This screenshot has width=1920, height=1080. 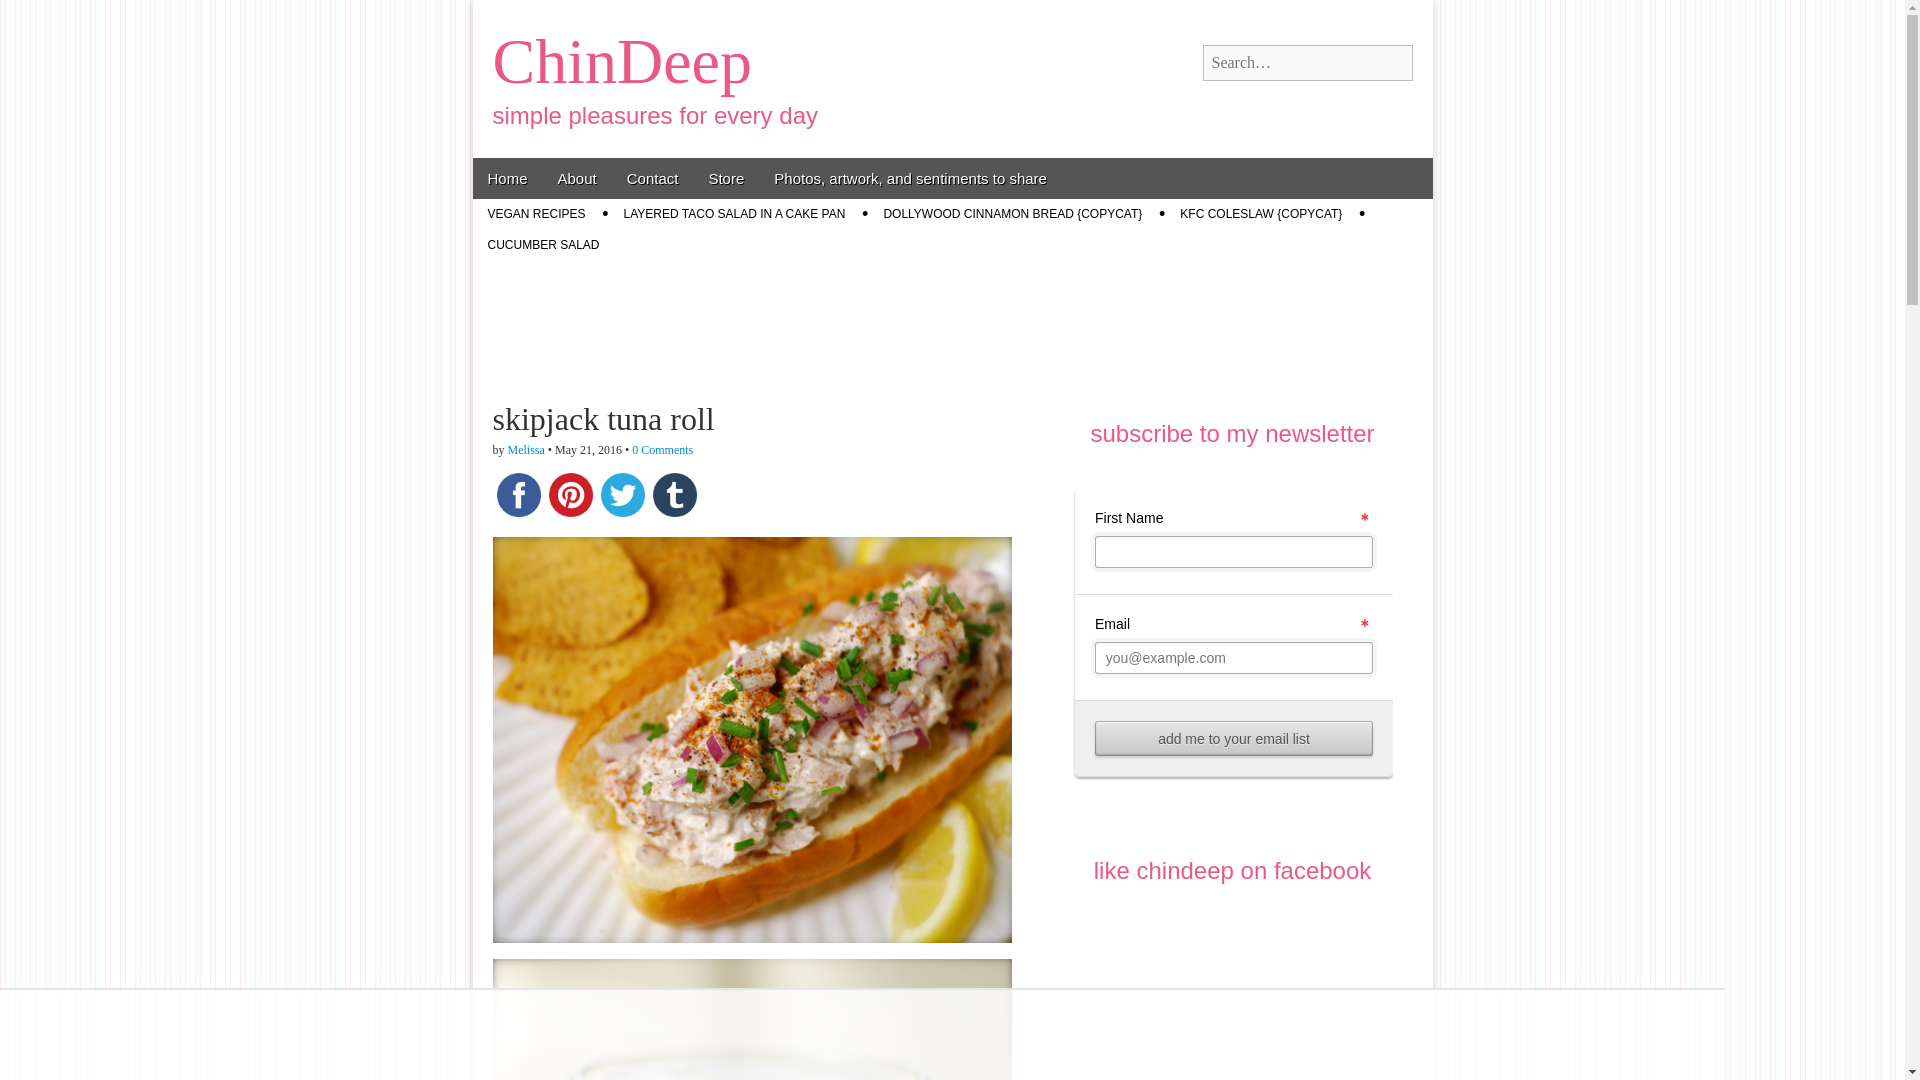 I want to click on Contact, so click(x=652, y=178).